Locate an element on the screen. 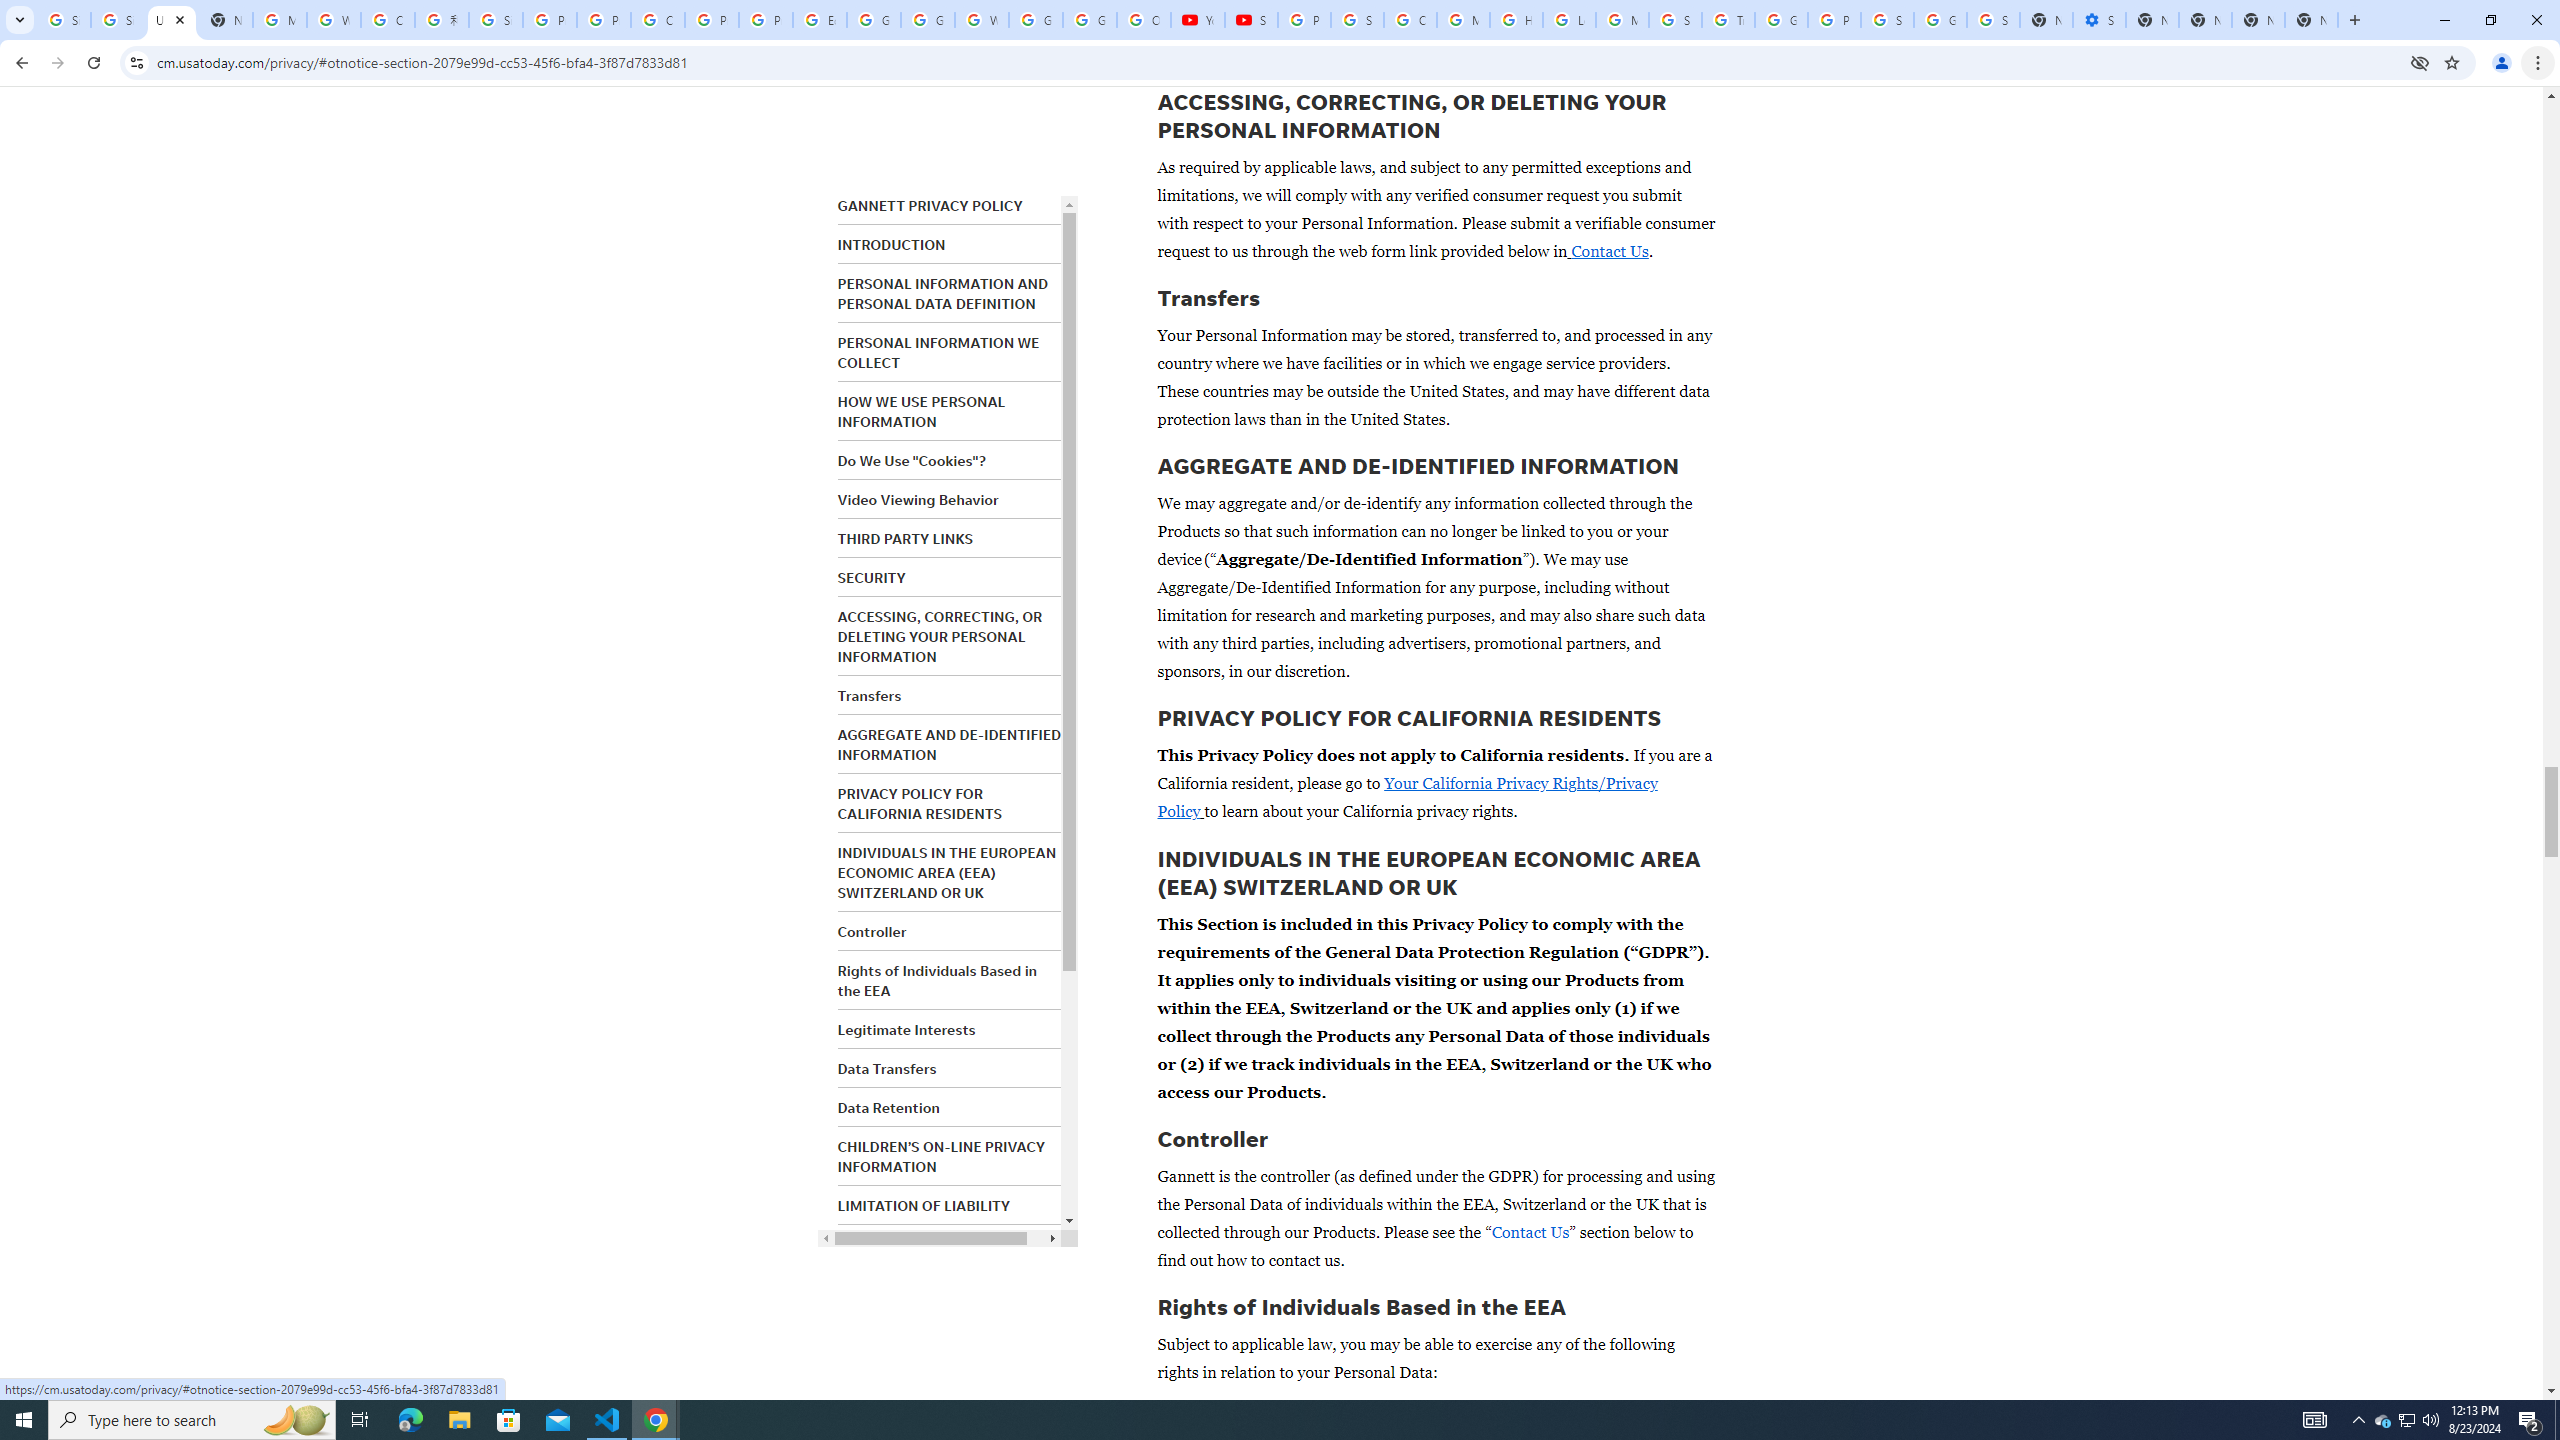 This screenshot has width=2560, height=1440. Data Retention is located at coordinates (888, 1108).